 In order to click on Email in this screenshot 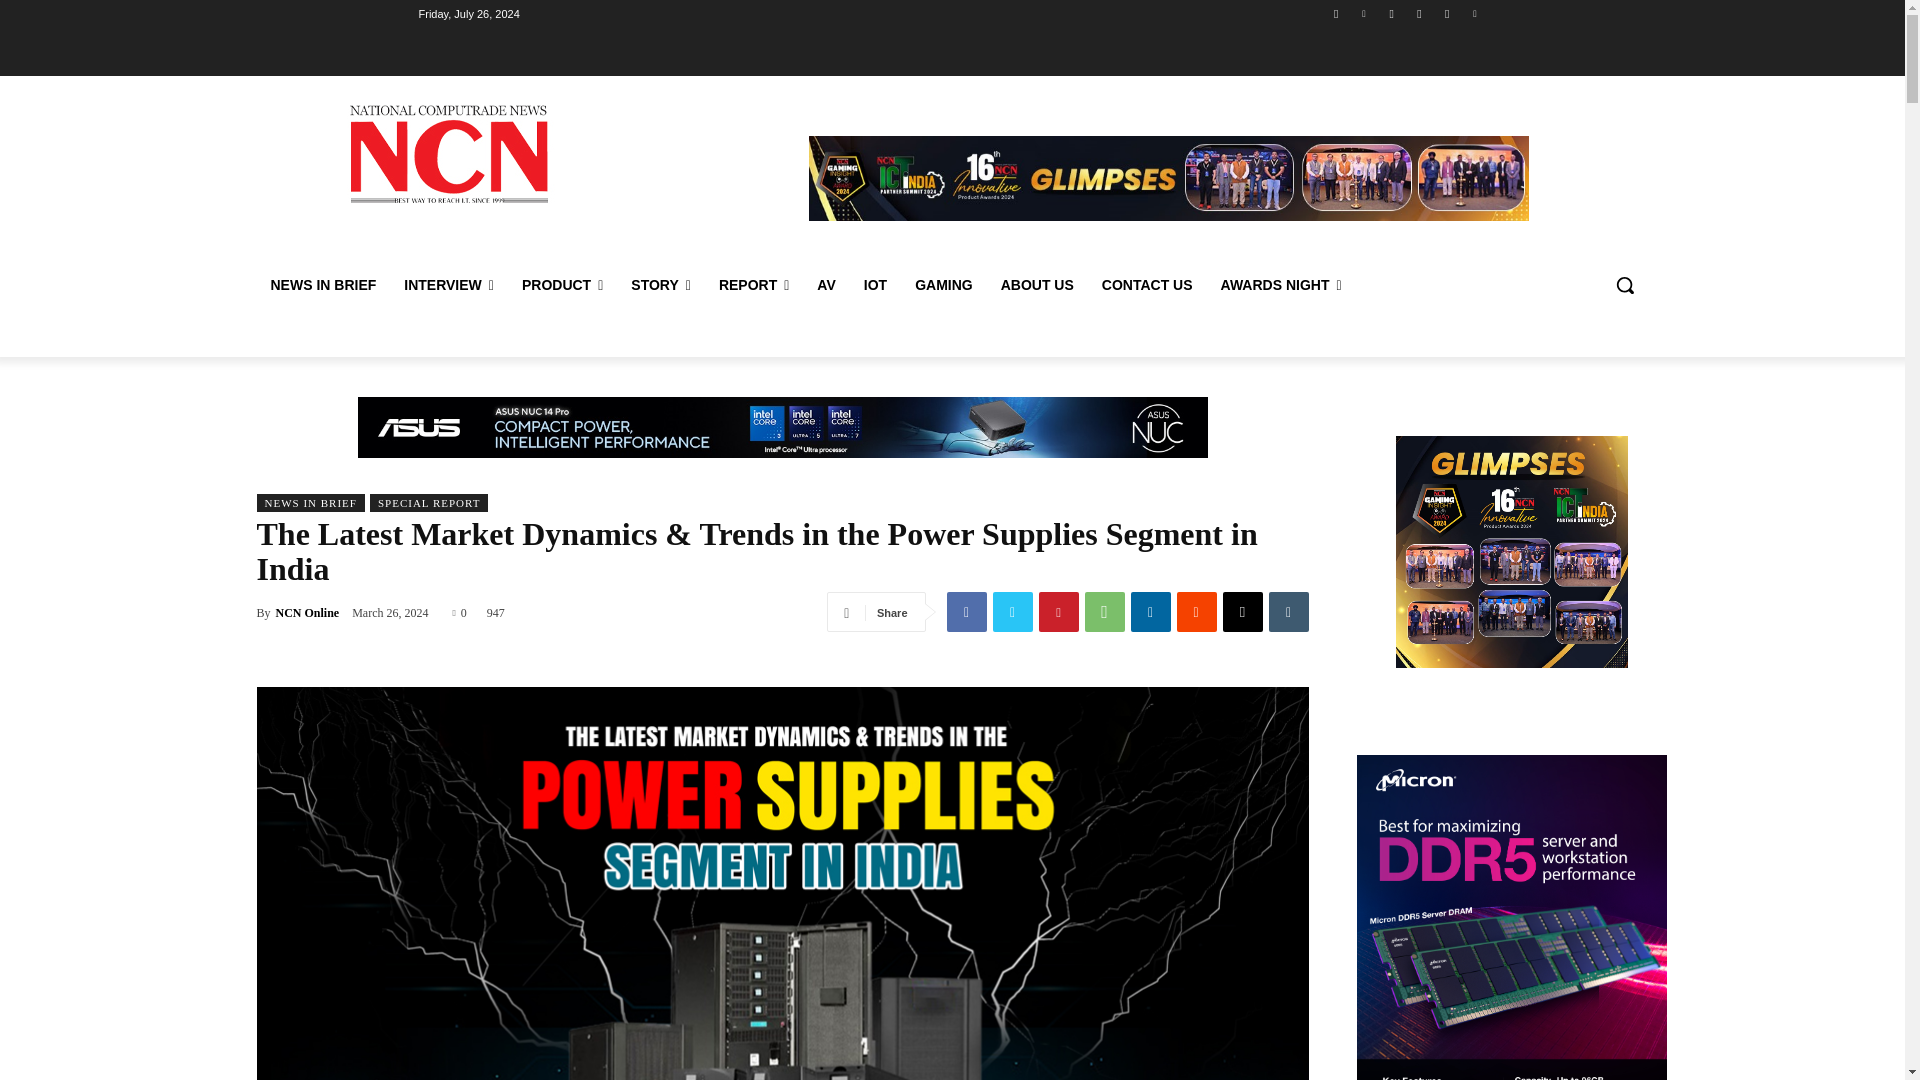, I will do `click(1241, 611)`.